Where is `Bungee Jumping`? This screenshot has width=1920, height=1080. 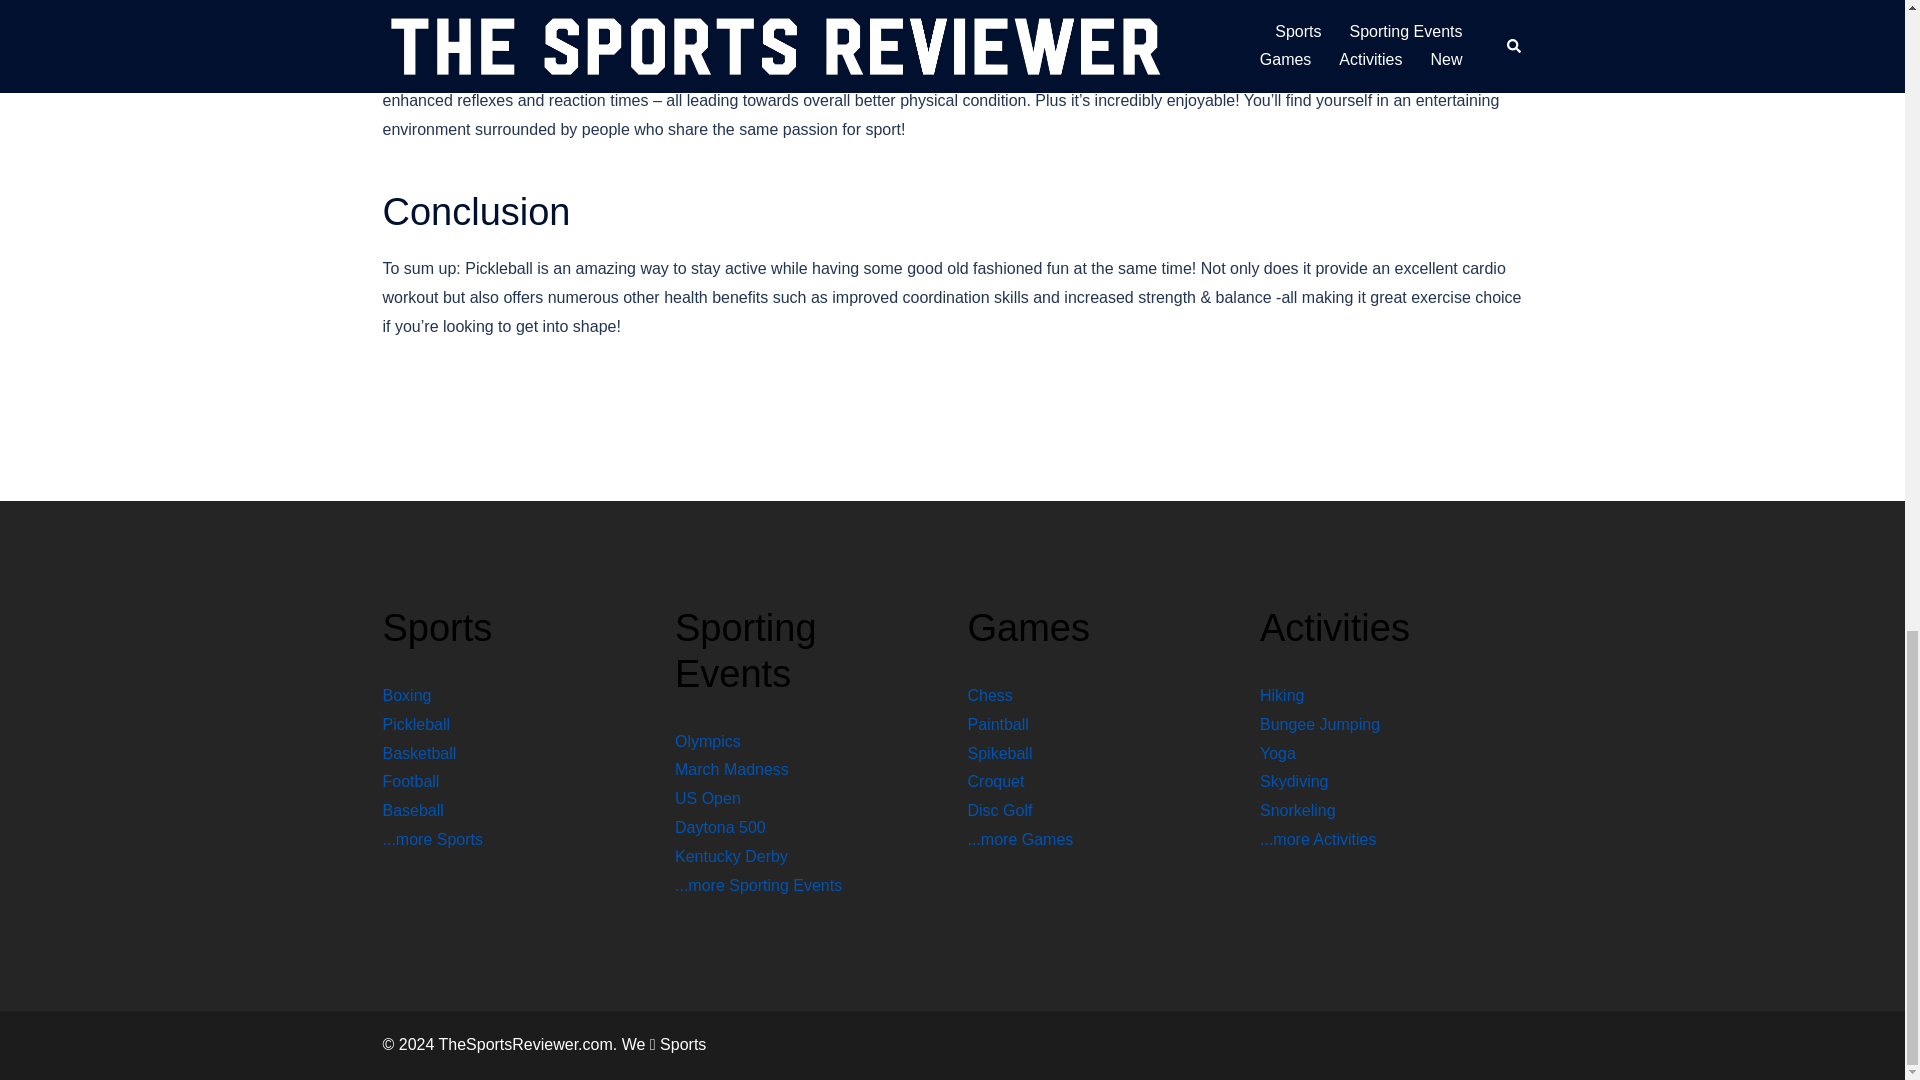 Bungee Jumping is located at coordinates (1320, 724).